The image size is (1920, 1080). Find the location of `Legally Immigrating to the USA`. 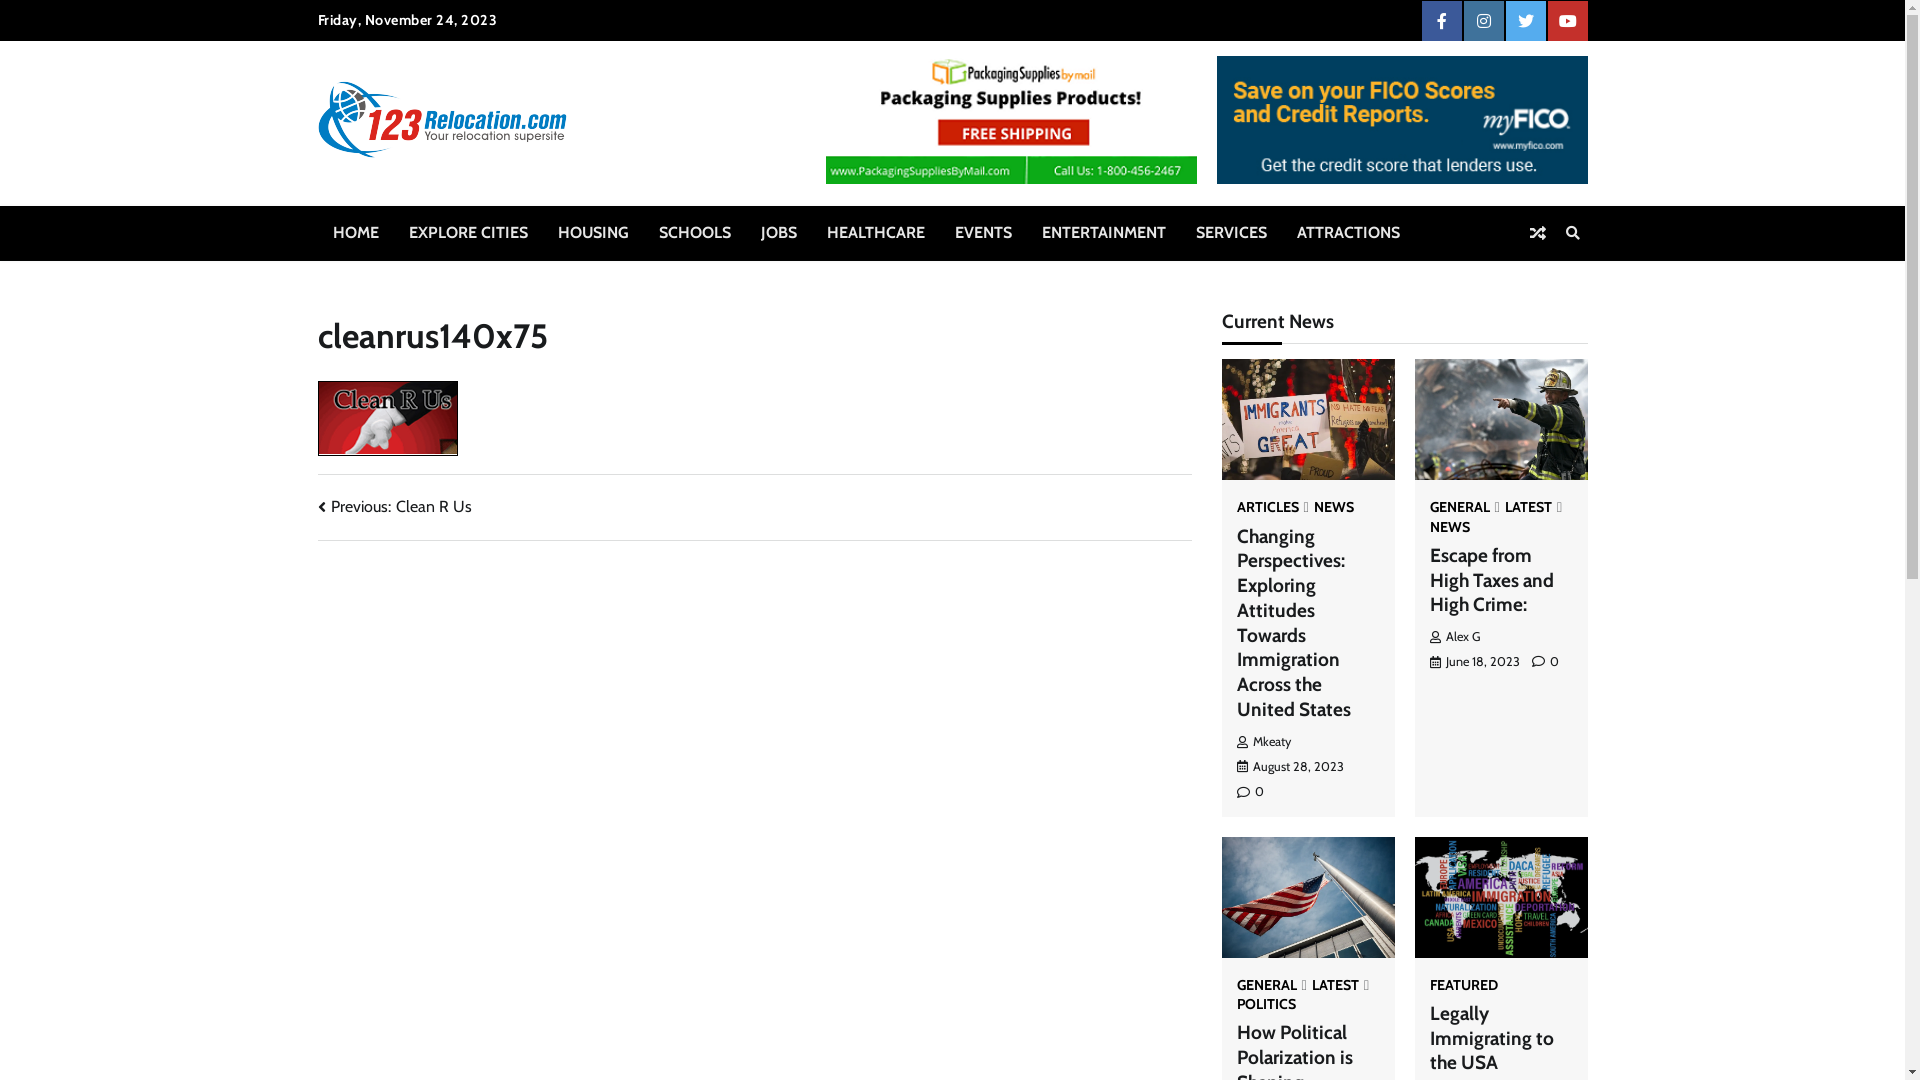

Legally Immigrating to the USA is located at coordinates (1492, 1038).